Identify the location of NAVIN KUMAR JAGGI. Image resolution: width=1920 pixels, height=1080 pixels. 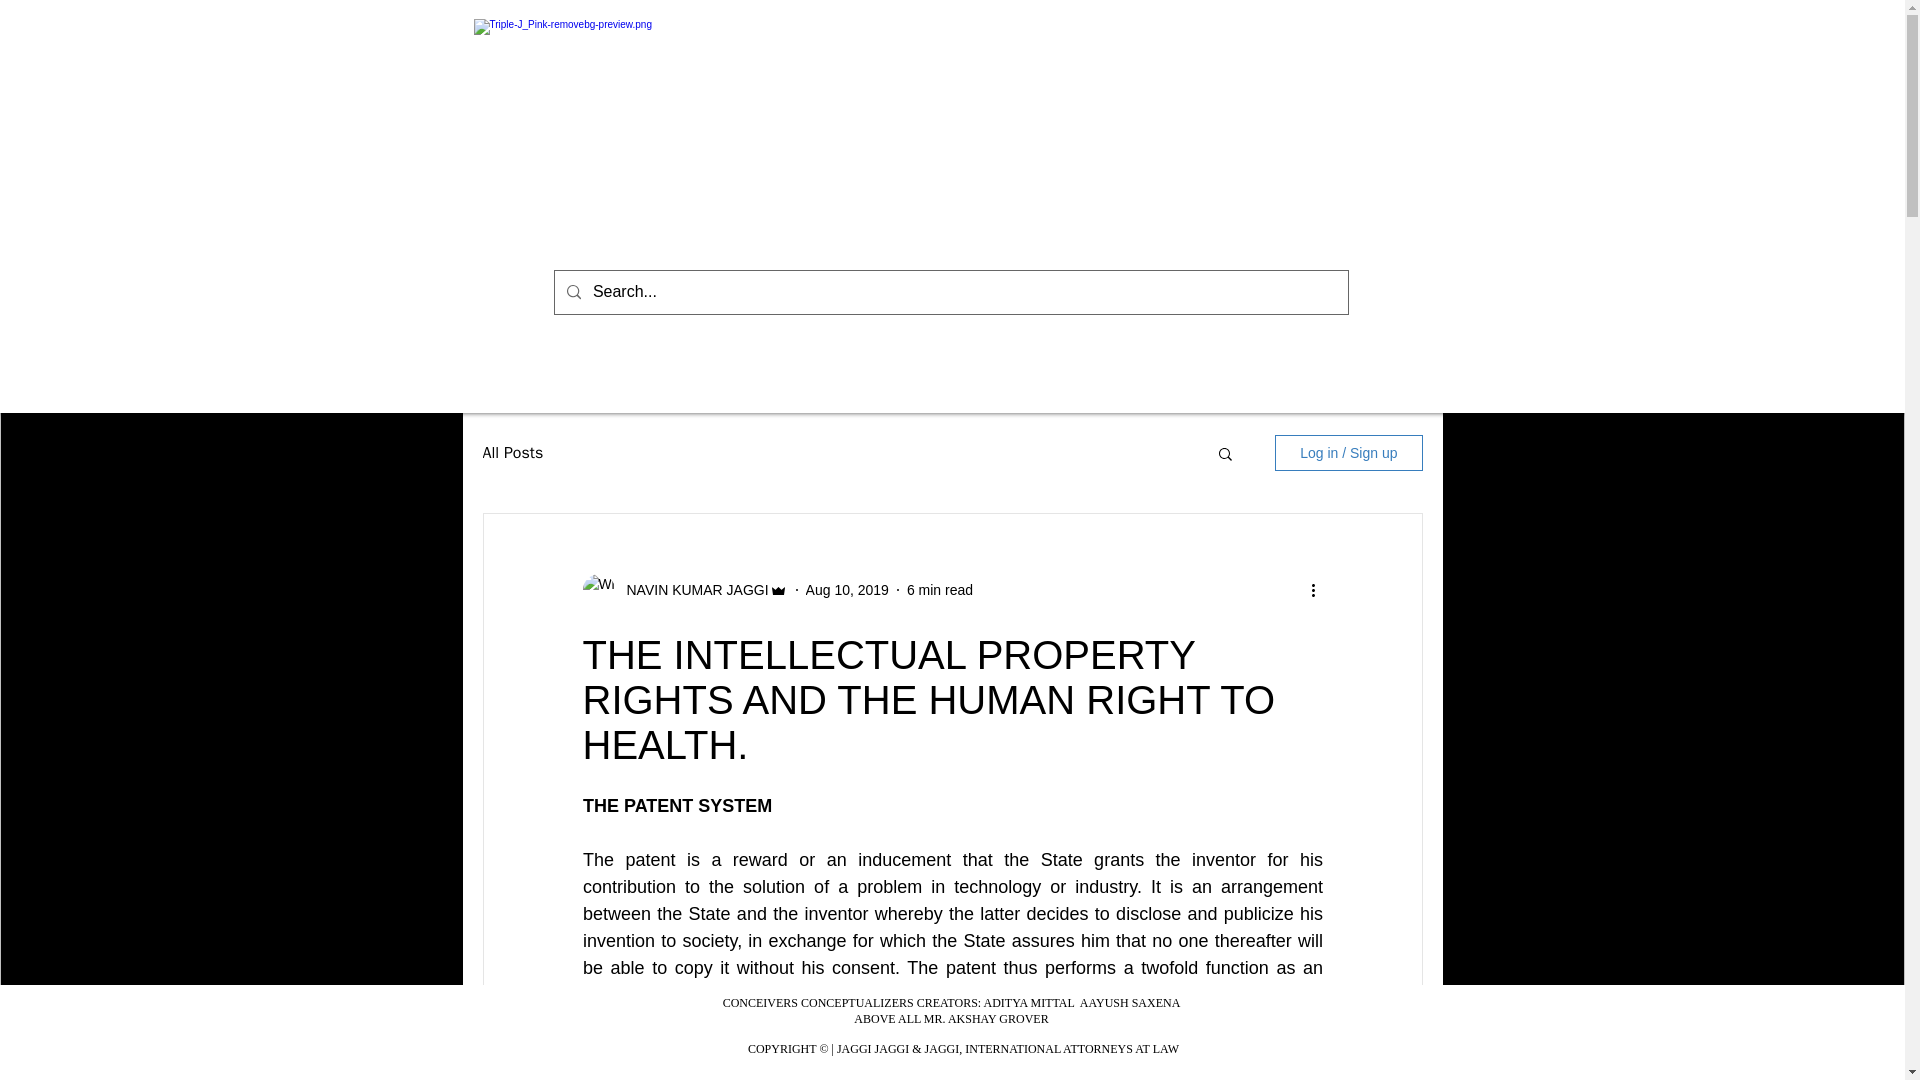
(691, 590).